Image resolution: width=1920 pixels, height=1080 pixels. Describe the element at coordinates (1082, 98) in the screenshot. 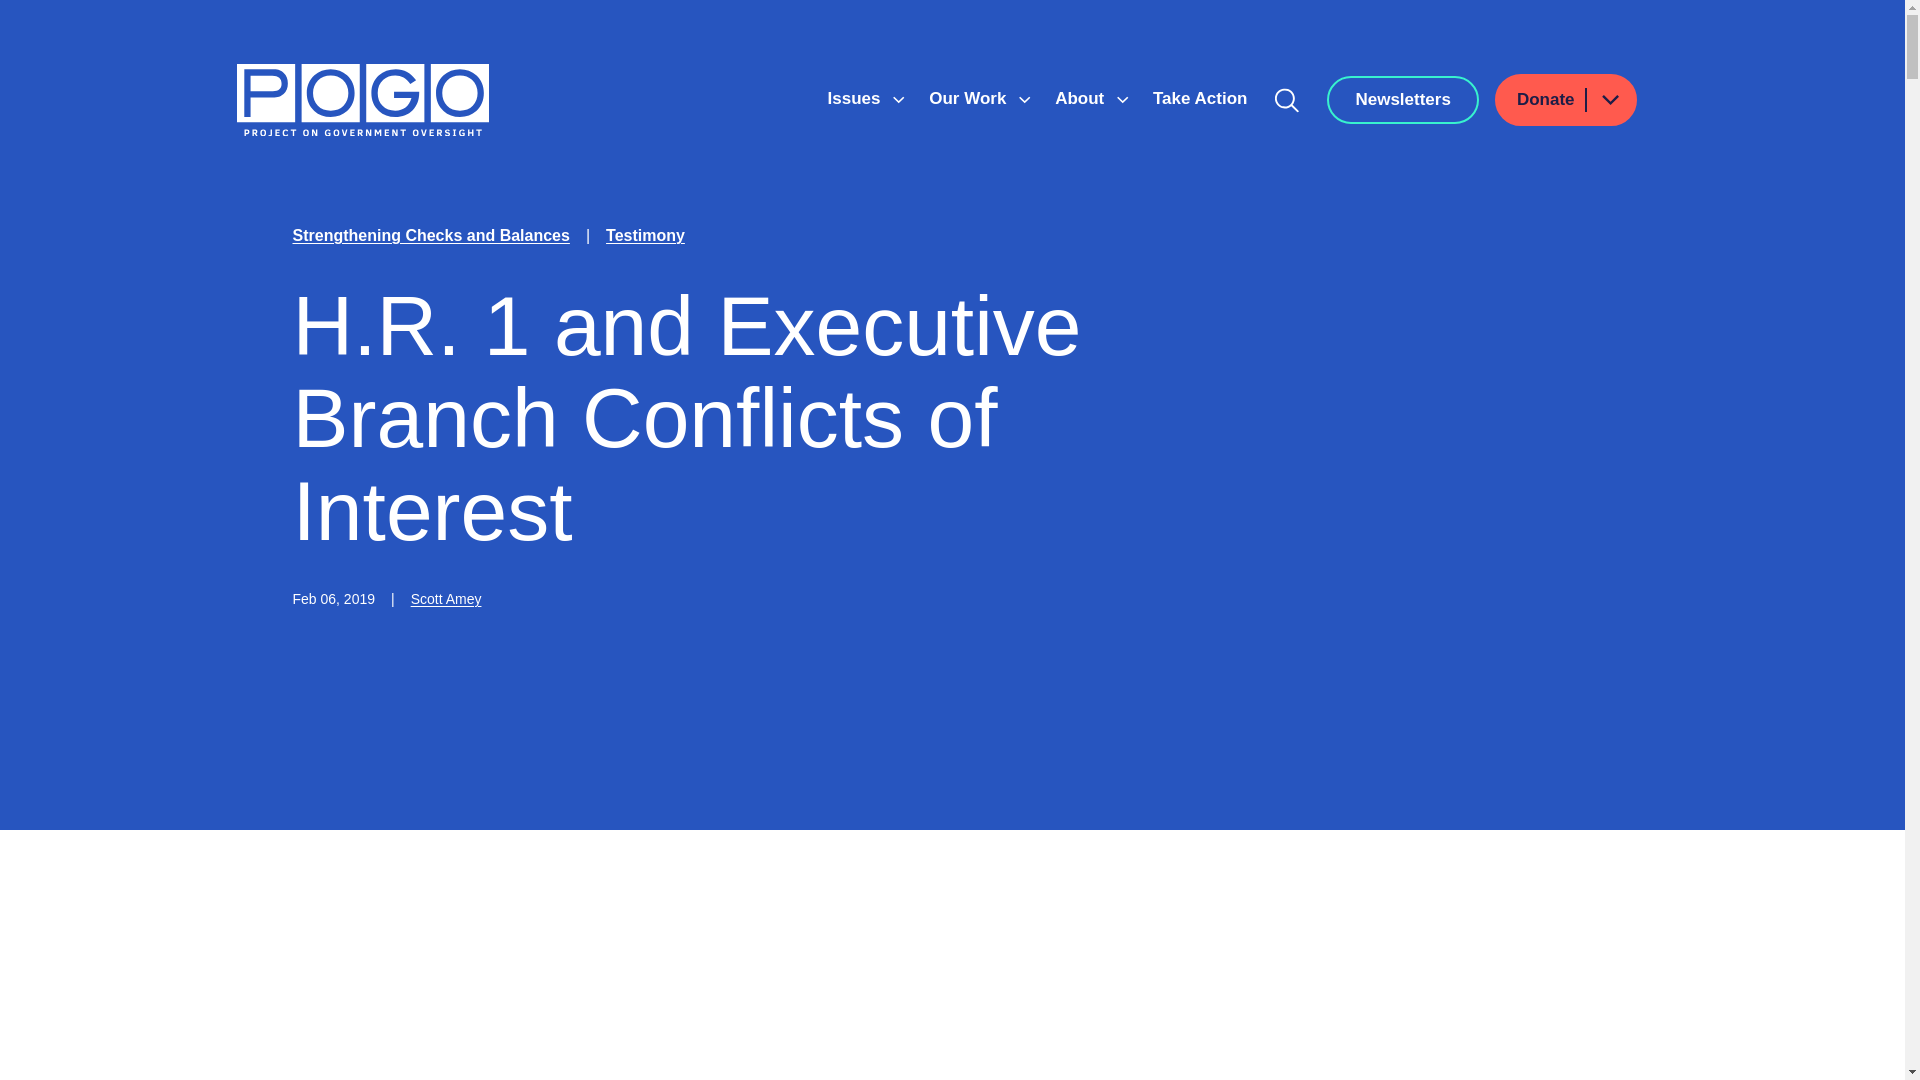

I see `About` at that location.